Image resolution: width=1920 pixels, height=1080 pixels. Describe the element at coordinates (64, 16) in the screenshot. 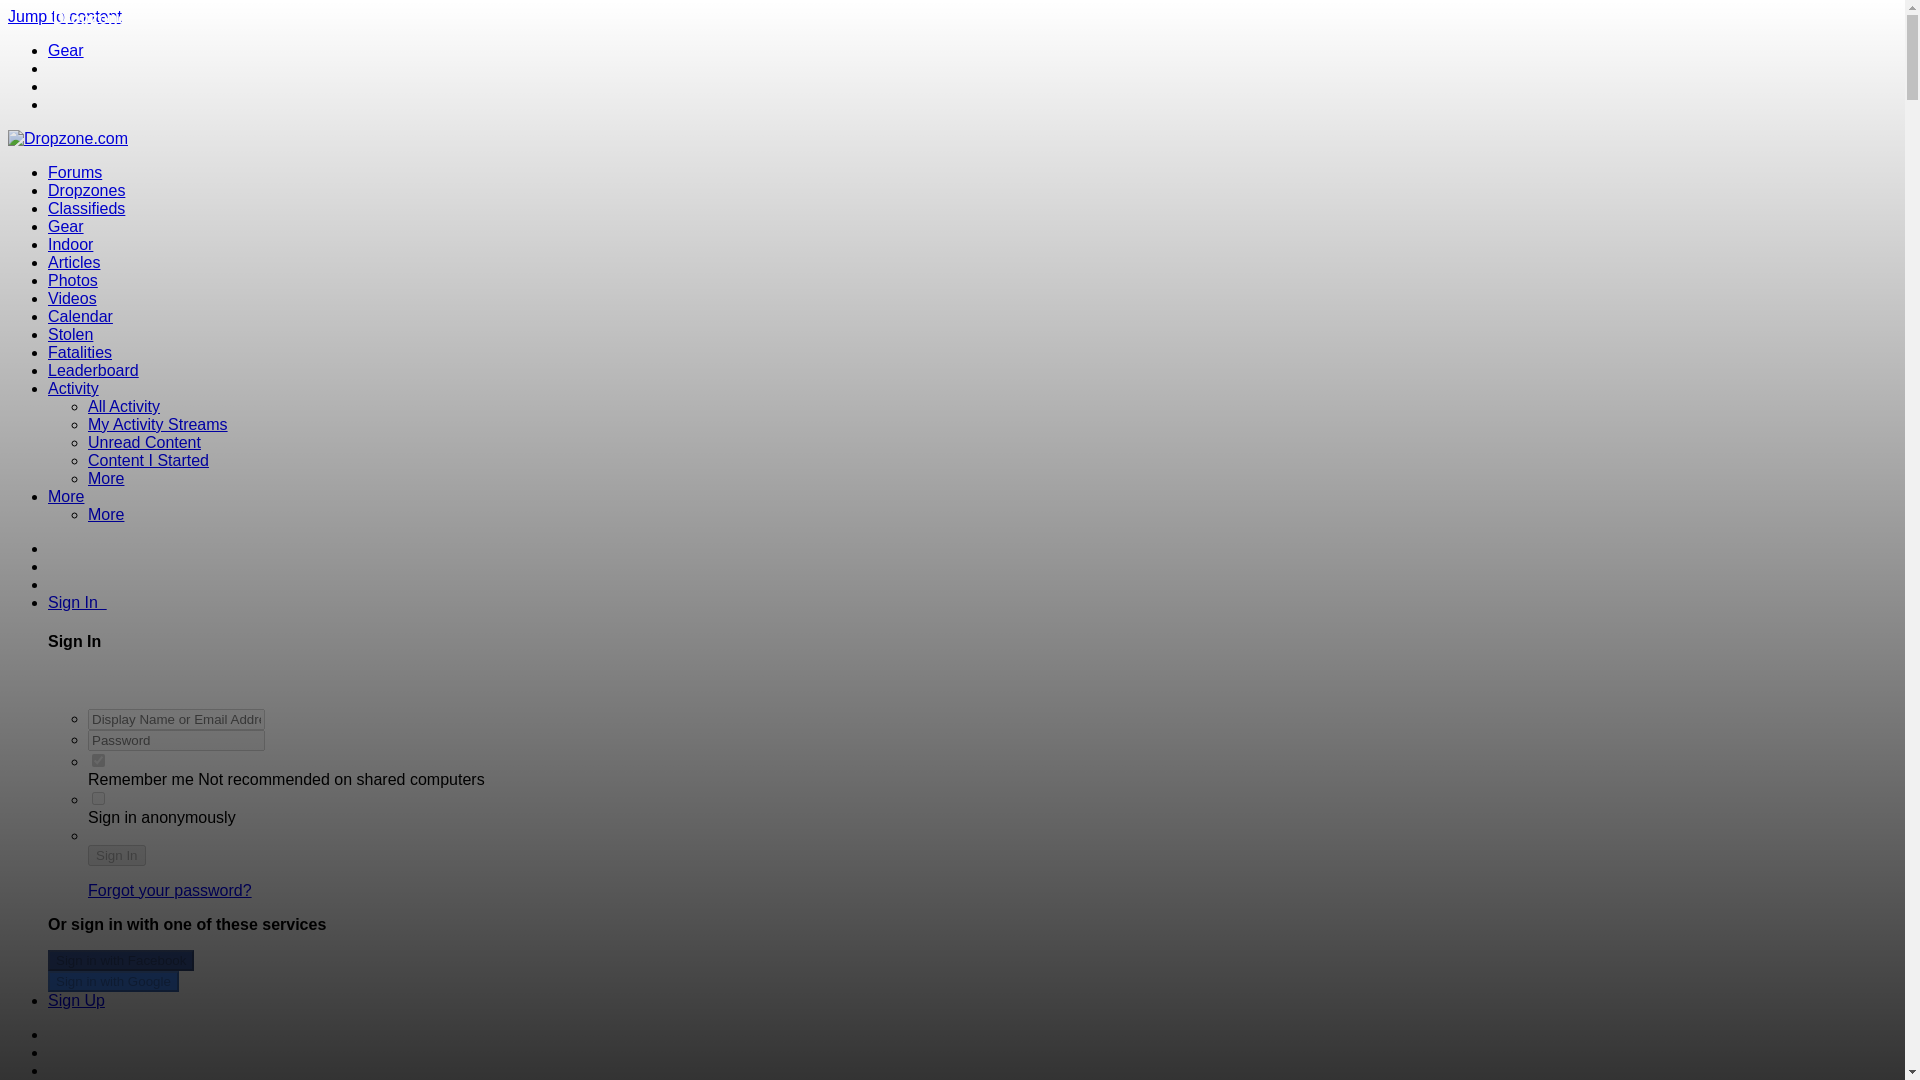

I see `Jump to content` at that location.